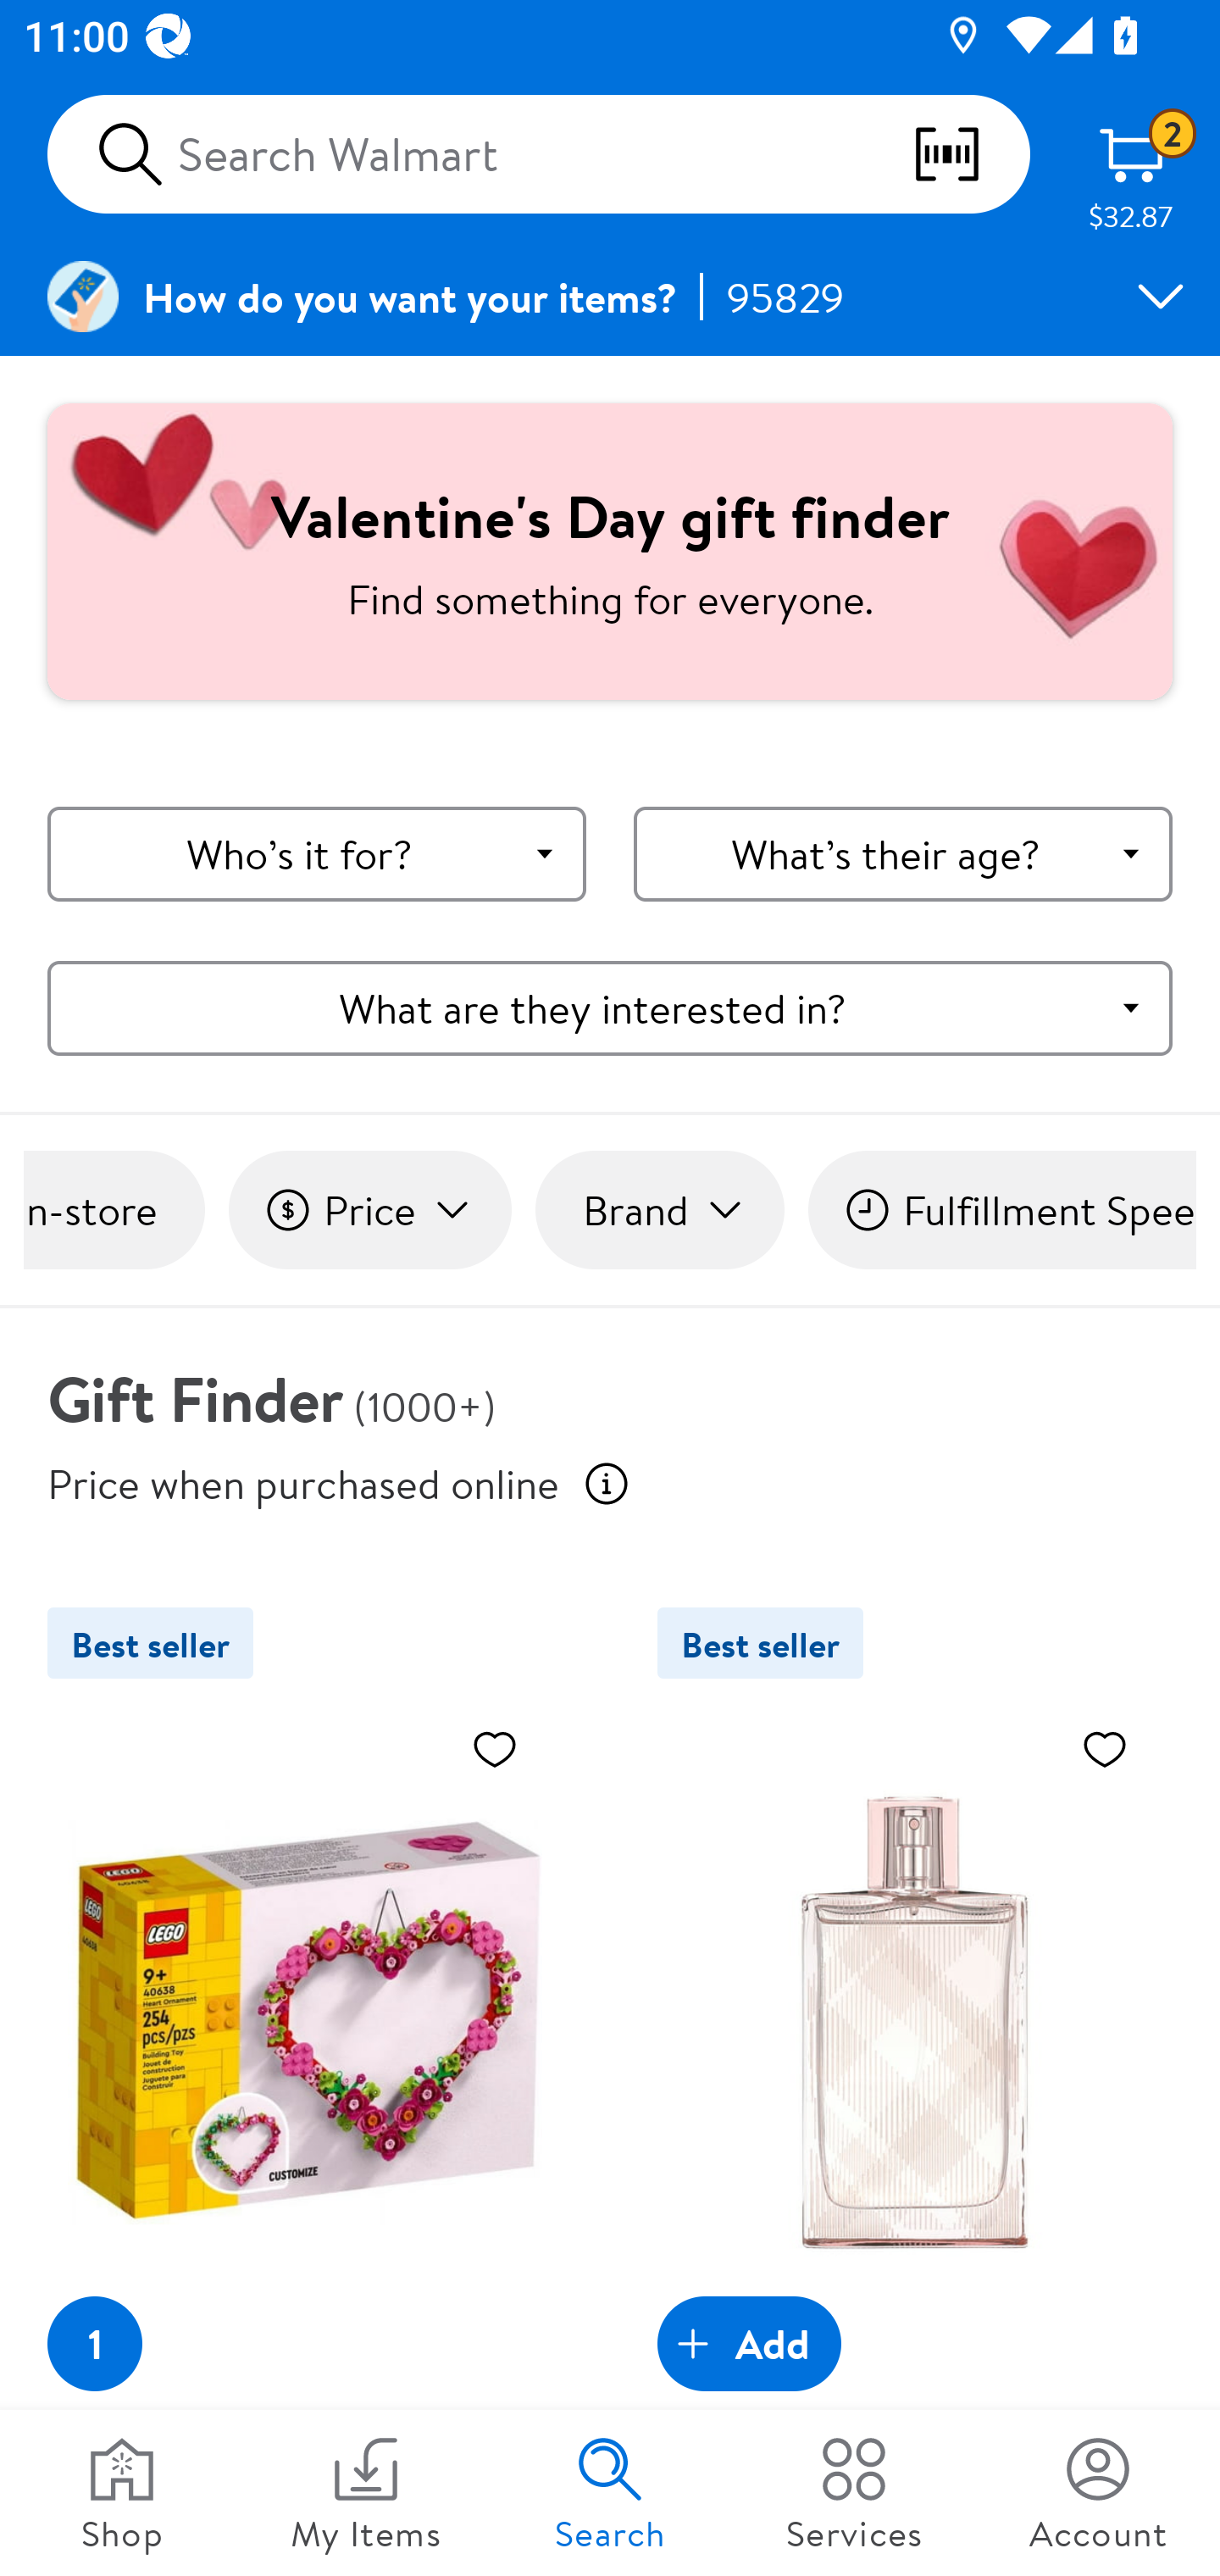 This screenshot has height=2576, width=1220. What do you see at coordinates (970, 154) in the screenshot?
I see `scan barcodes qr codes and more` at bounding box center [970, 154].